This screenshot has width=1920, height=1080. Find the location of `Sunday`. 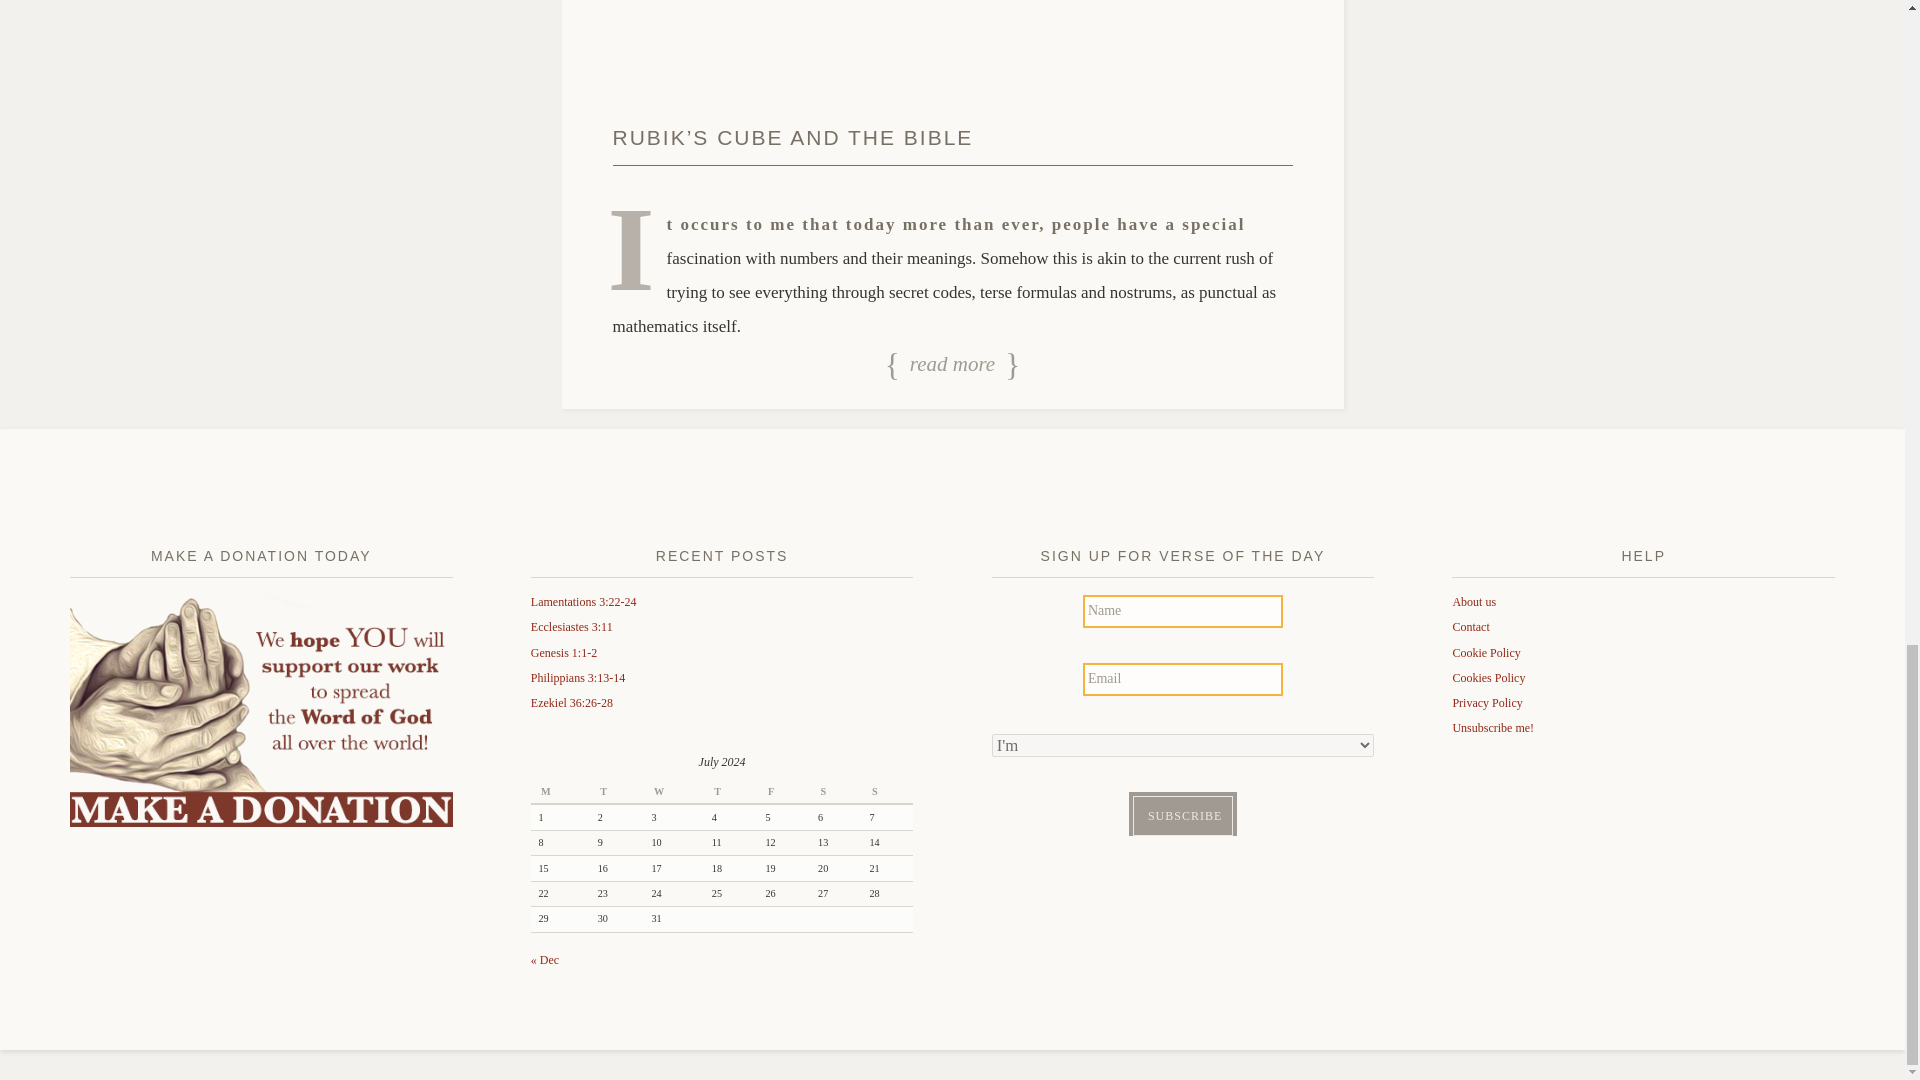

Sunday is located at coordinates (888, 792).